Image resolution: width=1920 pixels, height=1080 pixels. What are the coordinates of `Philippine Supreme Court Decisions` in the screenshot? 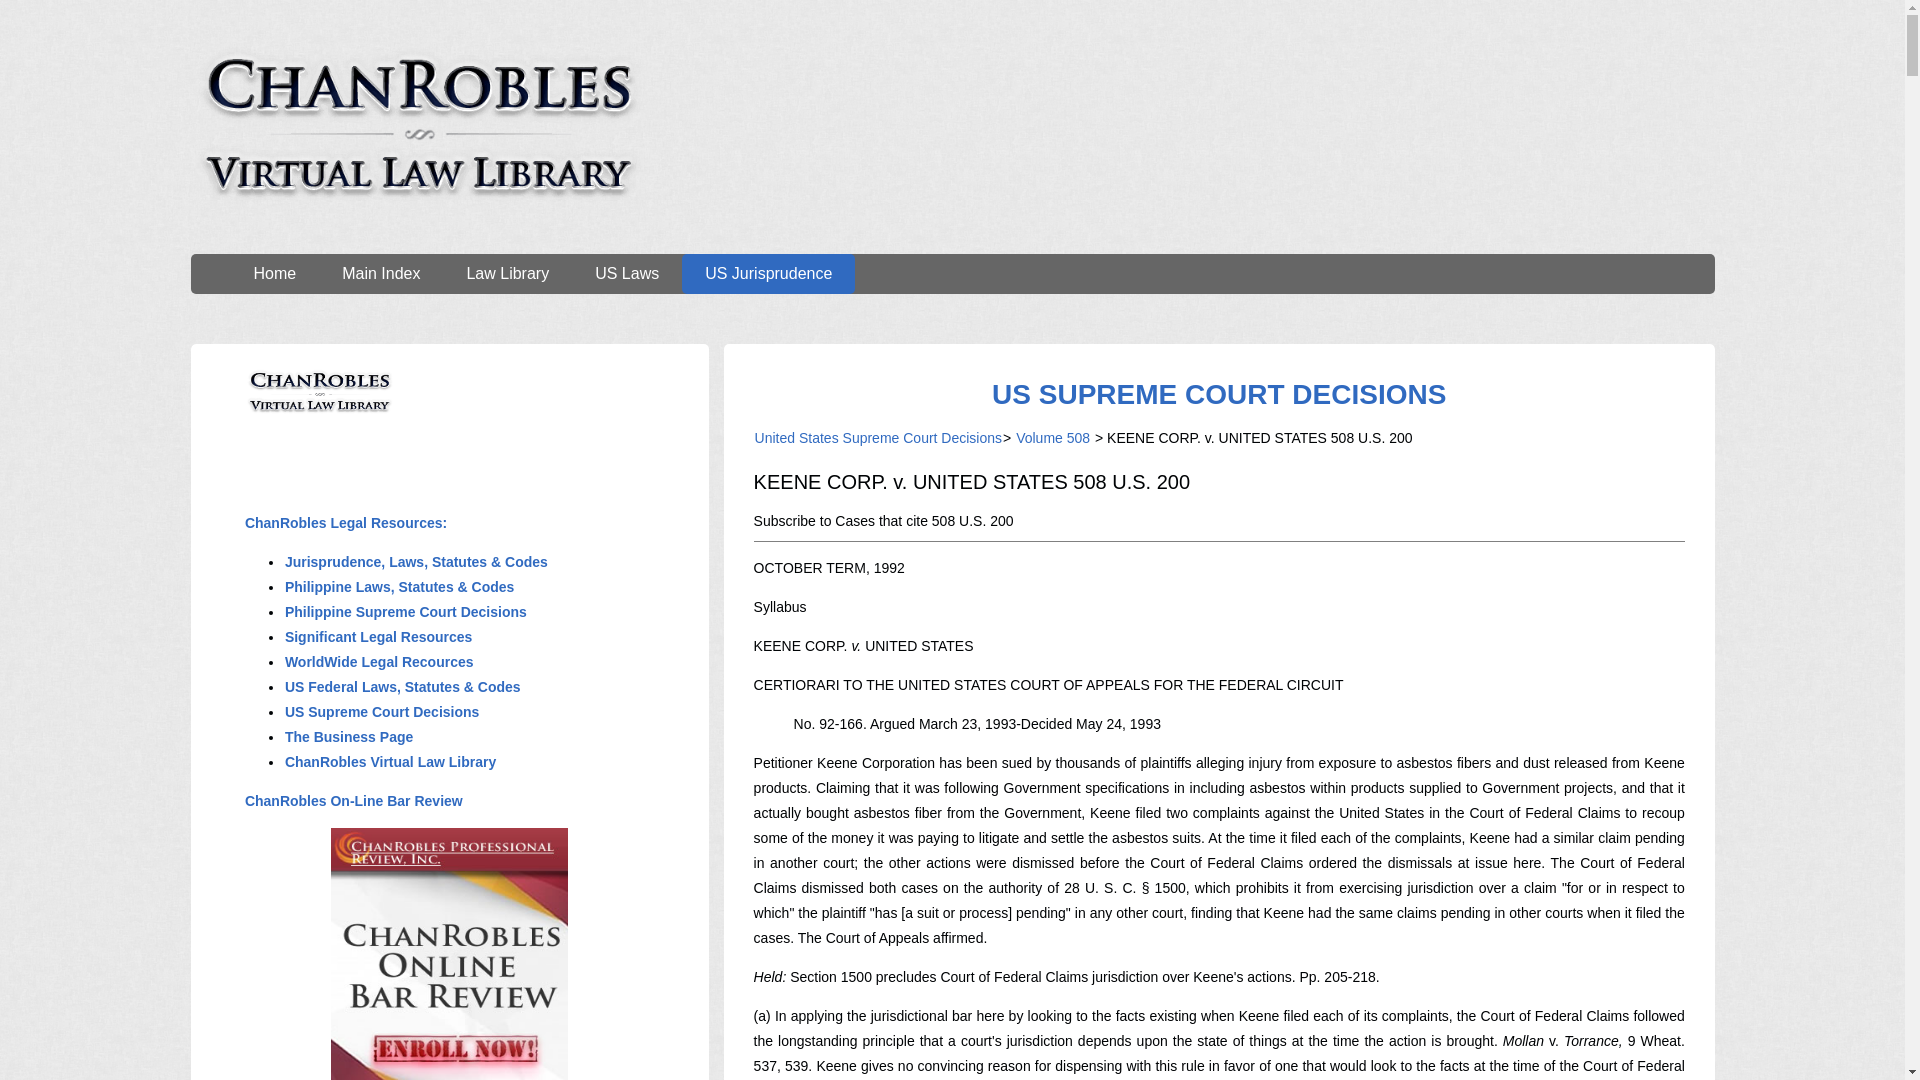 It's located at (406, 611).